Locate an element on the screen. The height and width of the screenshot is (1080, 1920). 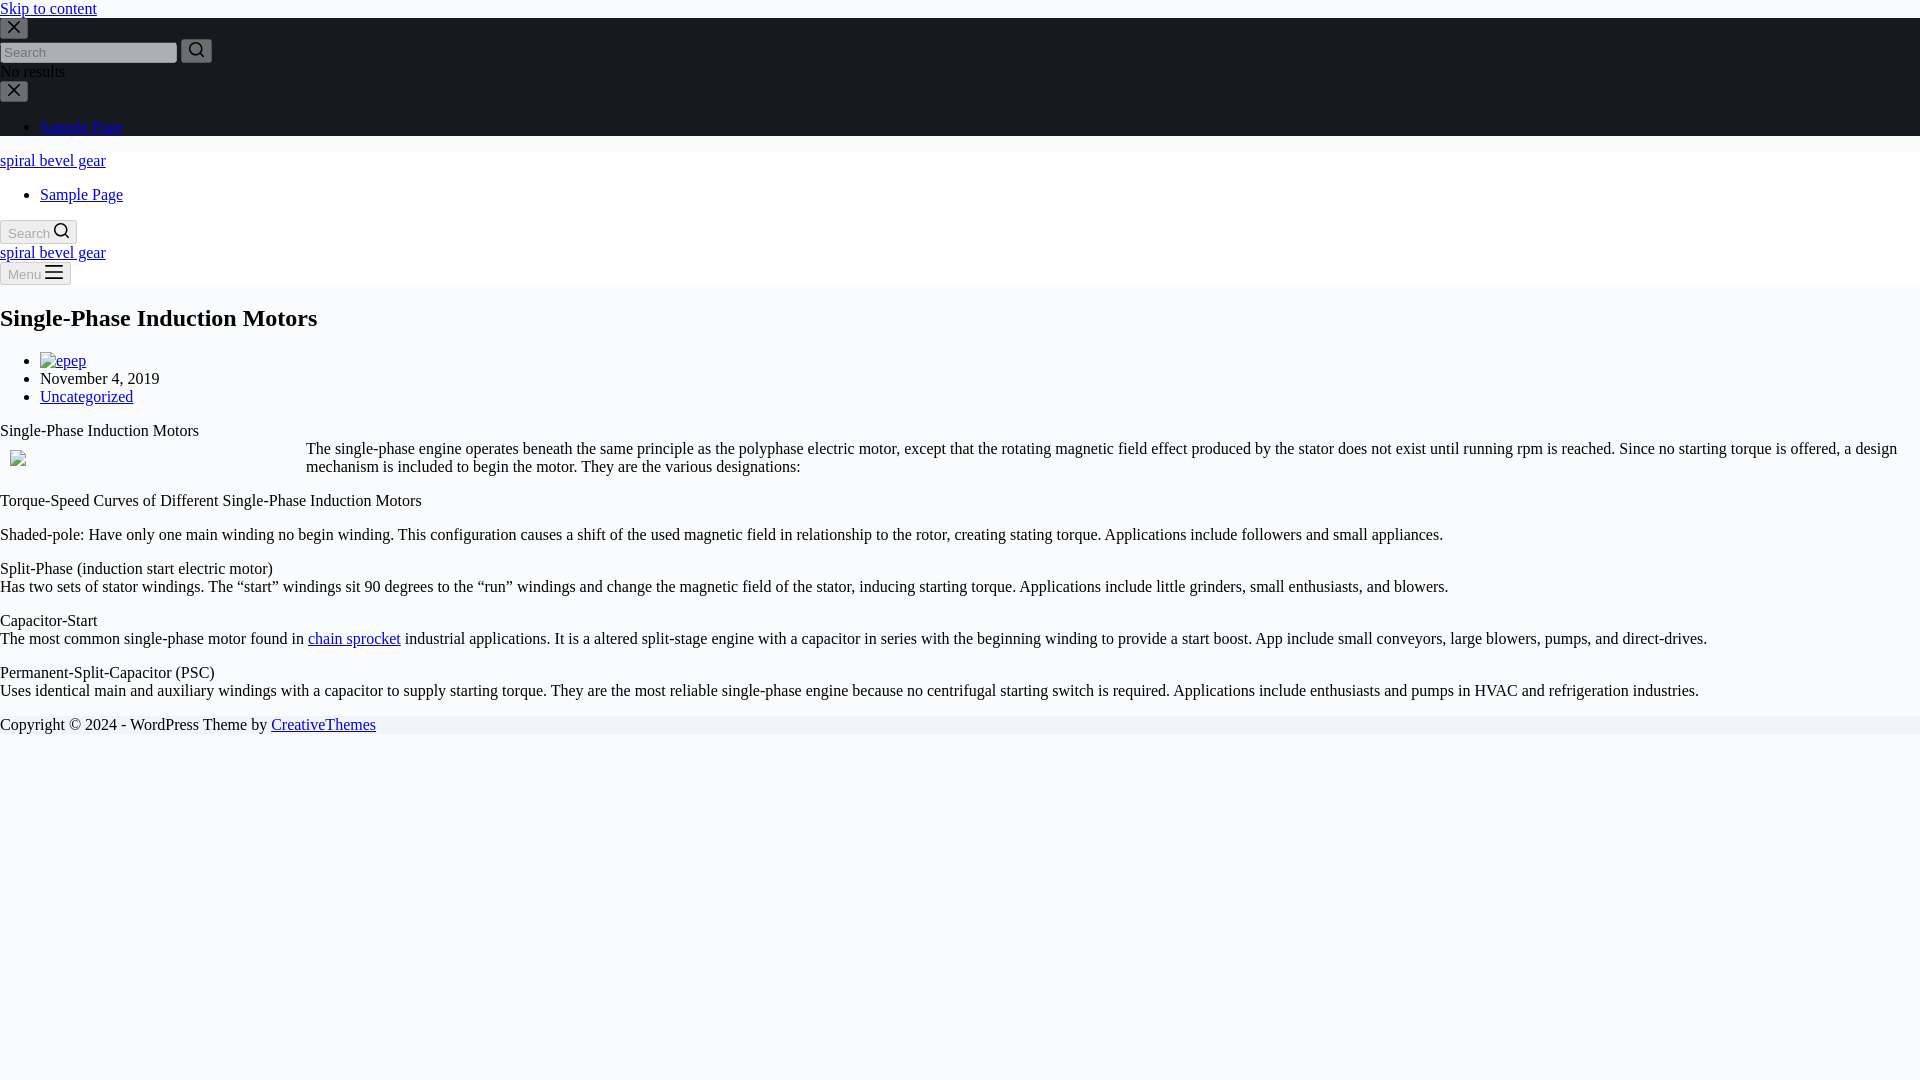
CreativeThemes is located at coordinates (323, 724).